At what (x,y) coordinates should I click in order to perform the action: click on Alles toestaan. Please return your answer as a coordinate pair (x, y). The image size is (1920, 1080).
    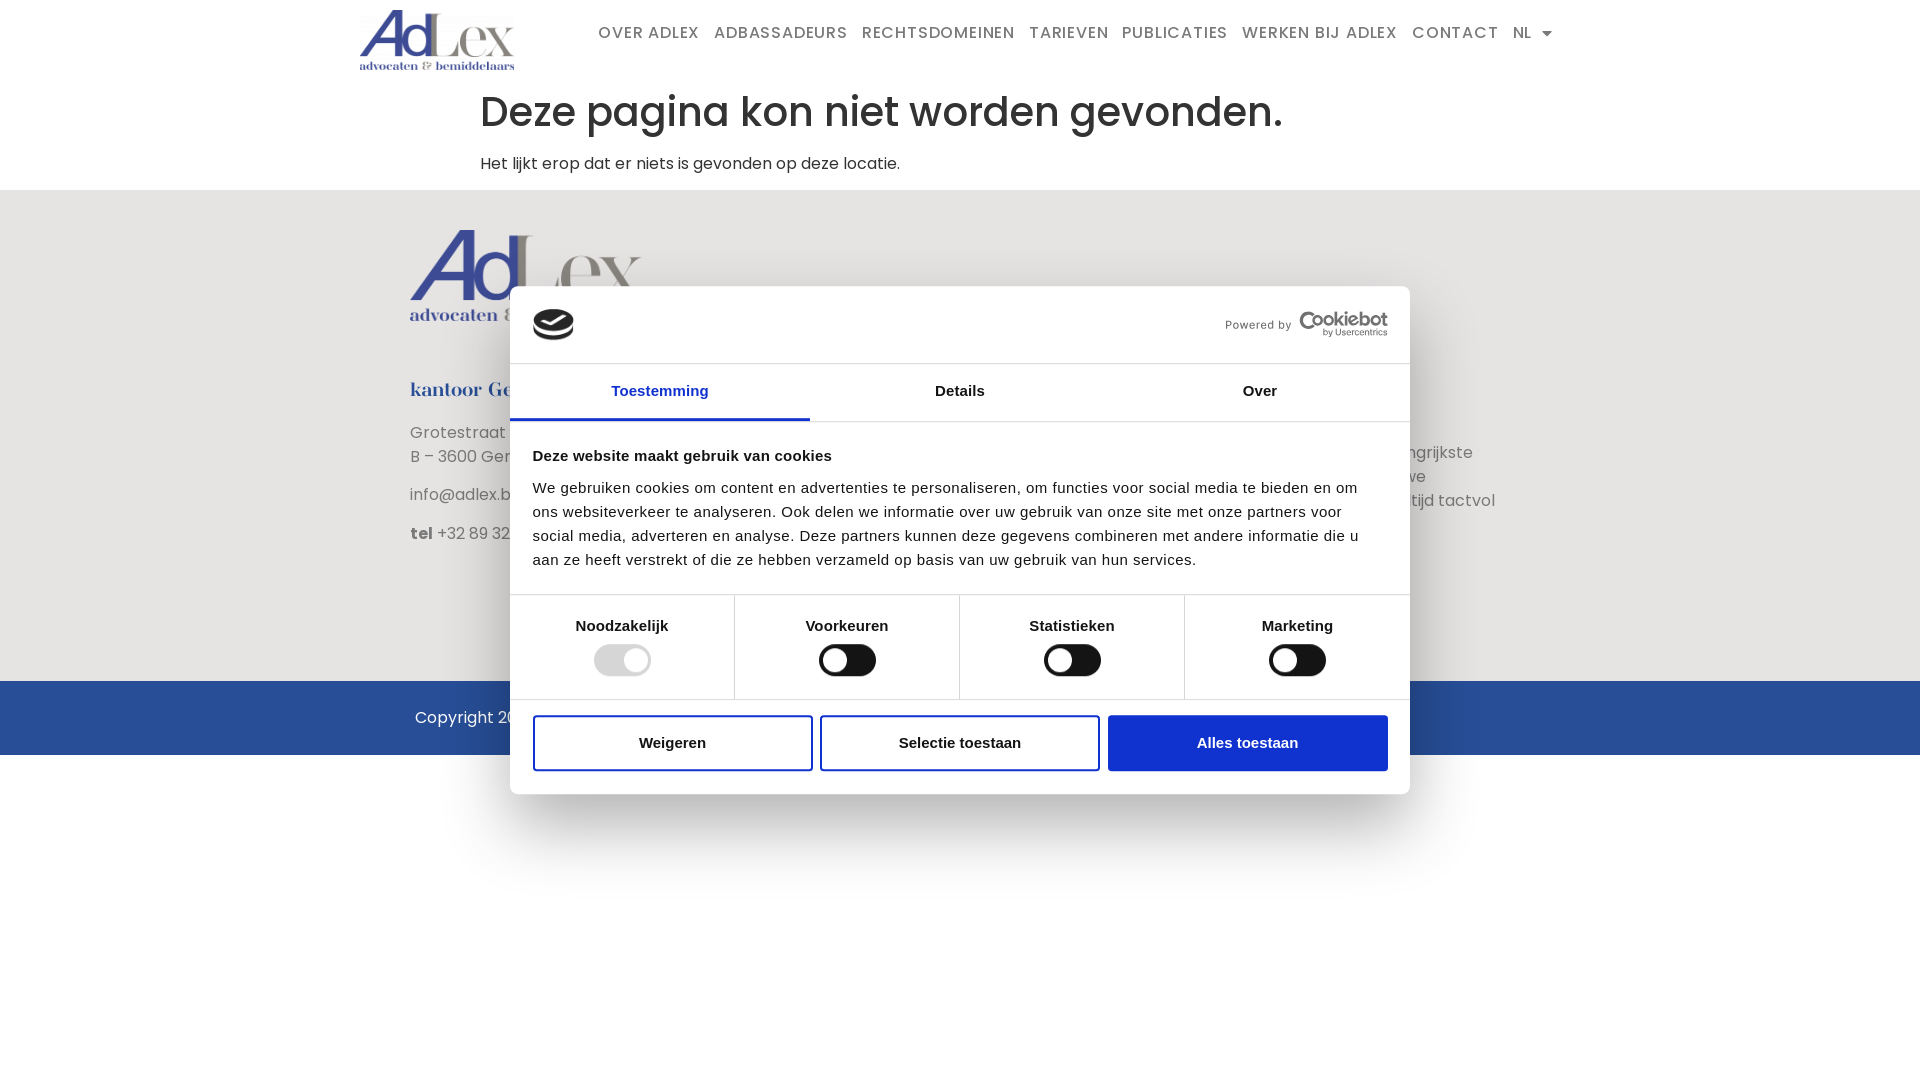
    Looking at the image, I should click on (1248, 744).